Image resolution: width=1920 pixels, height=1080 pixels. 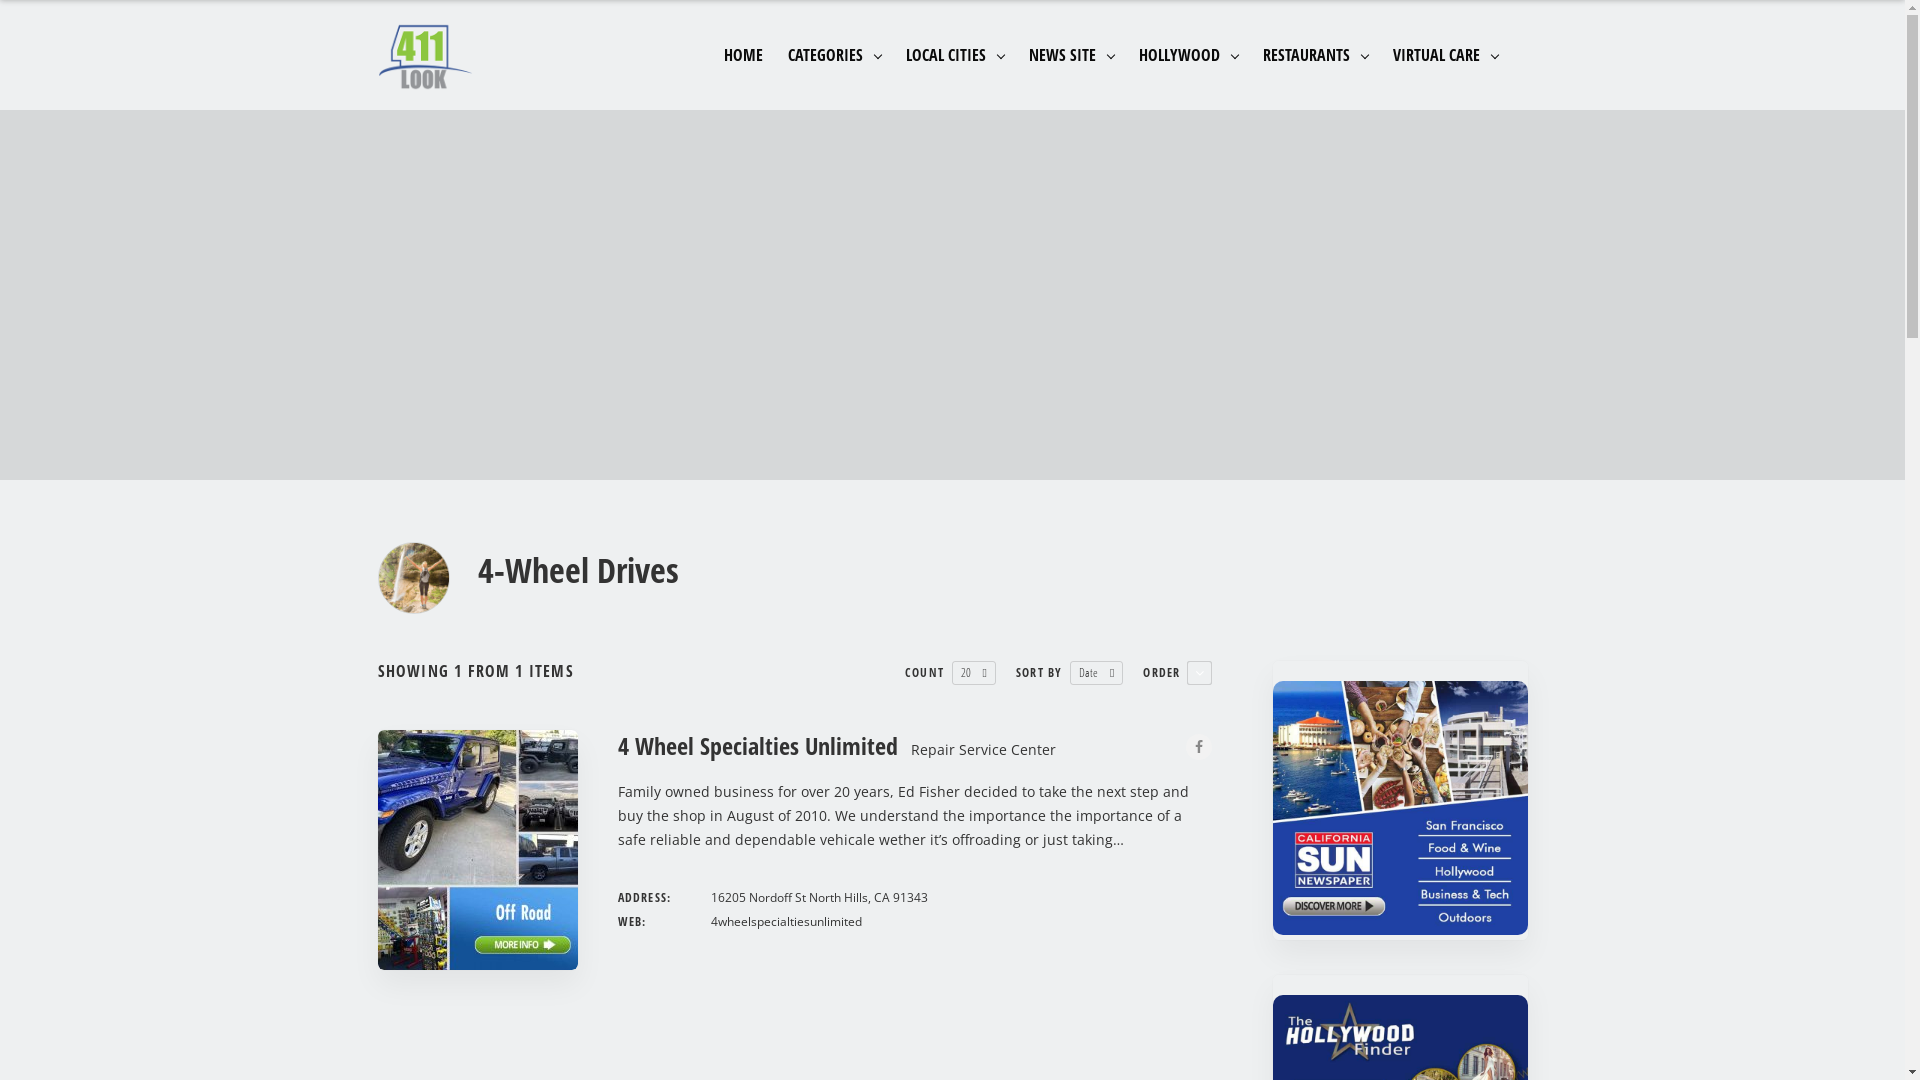 What do you see at coordinates (965, 673) in the screenshot?
I see `20` at bounding box center [965, 673].